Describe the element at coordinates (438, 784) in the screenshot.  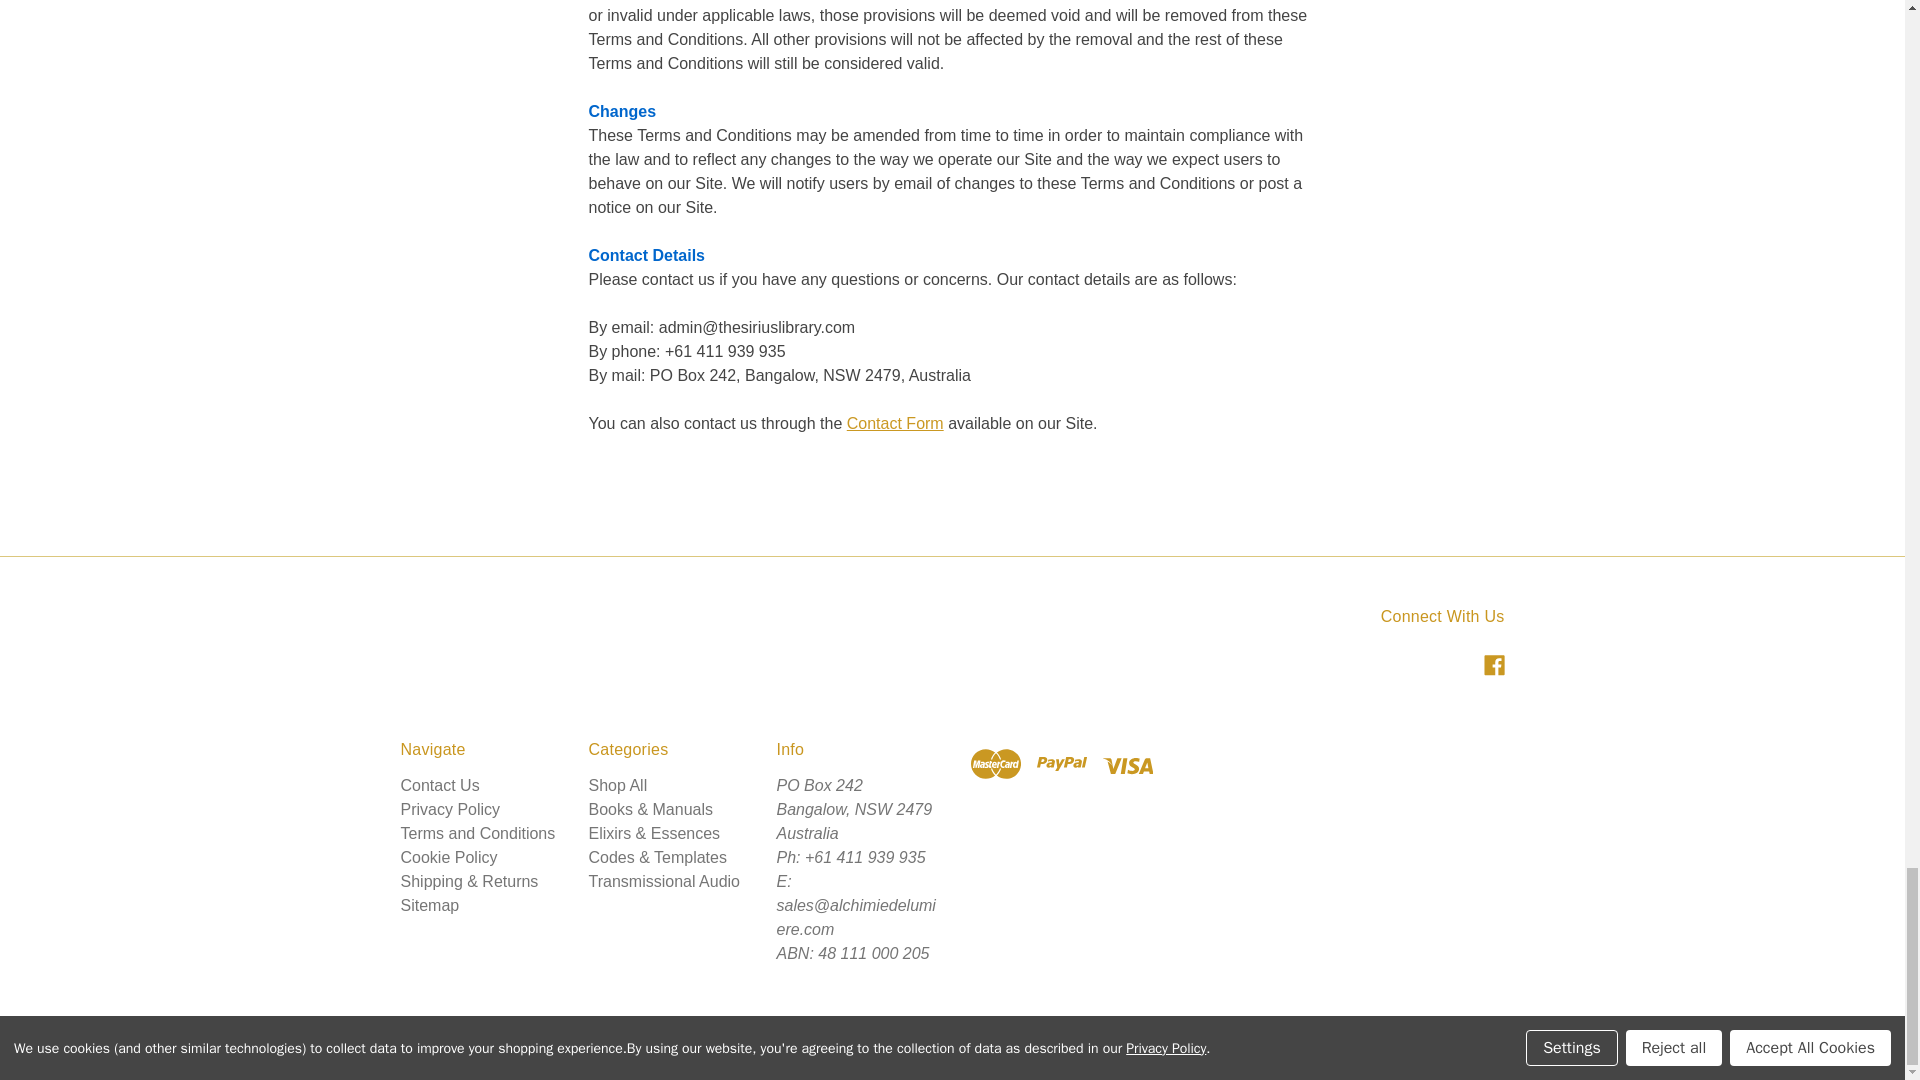
I see `Contact Us` at that location.